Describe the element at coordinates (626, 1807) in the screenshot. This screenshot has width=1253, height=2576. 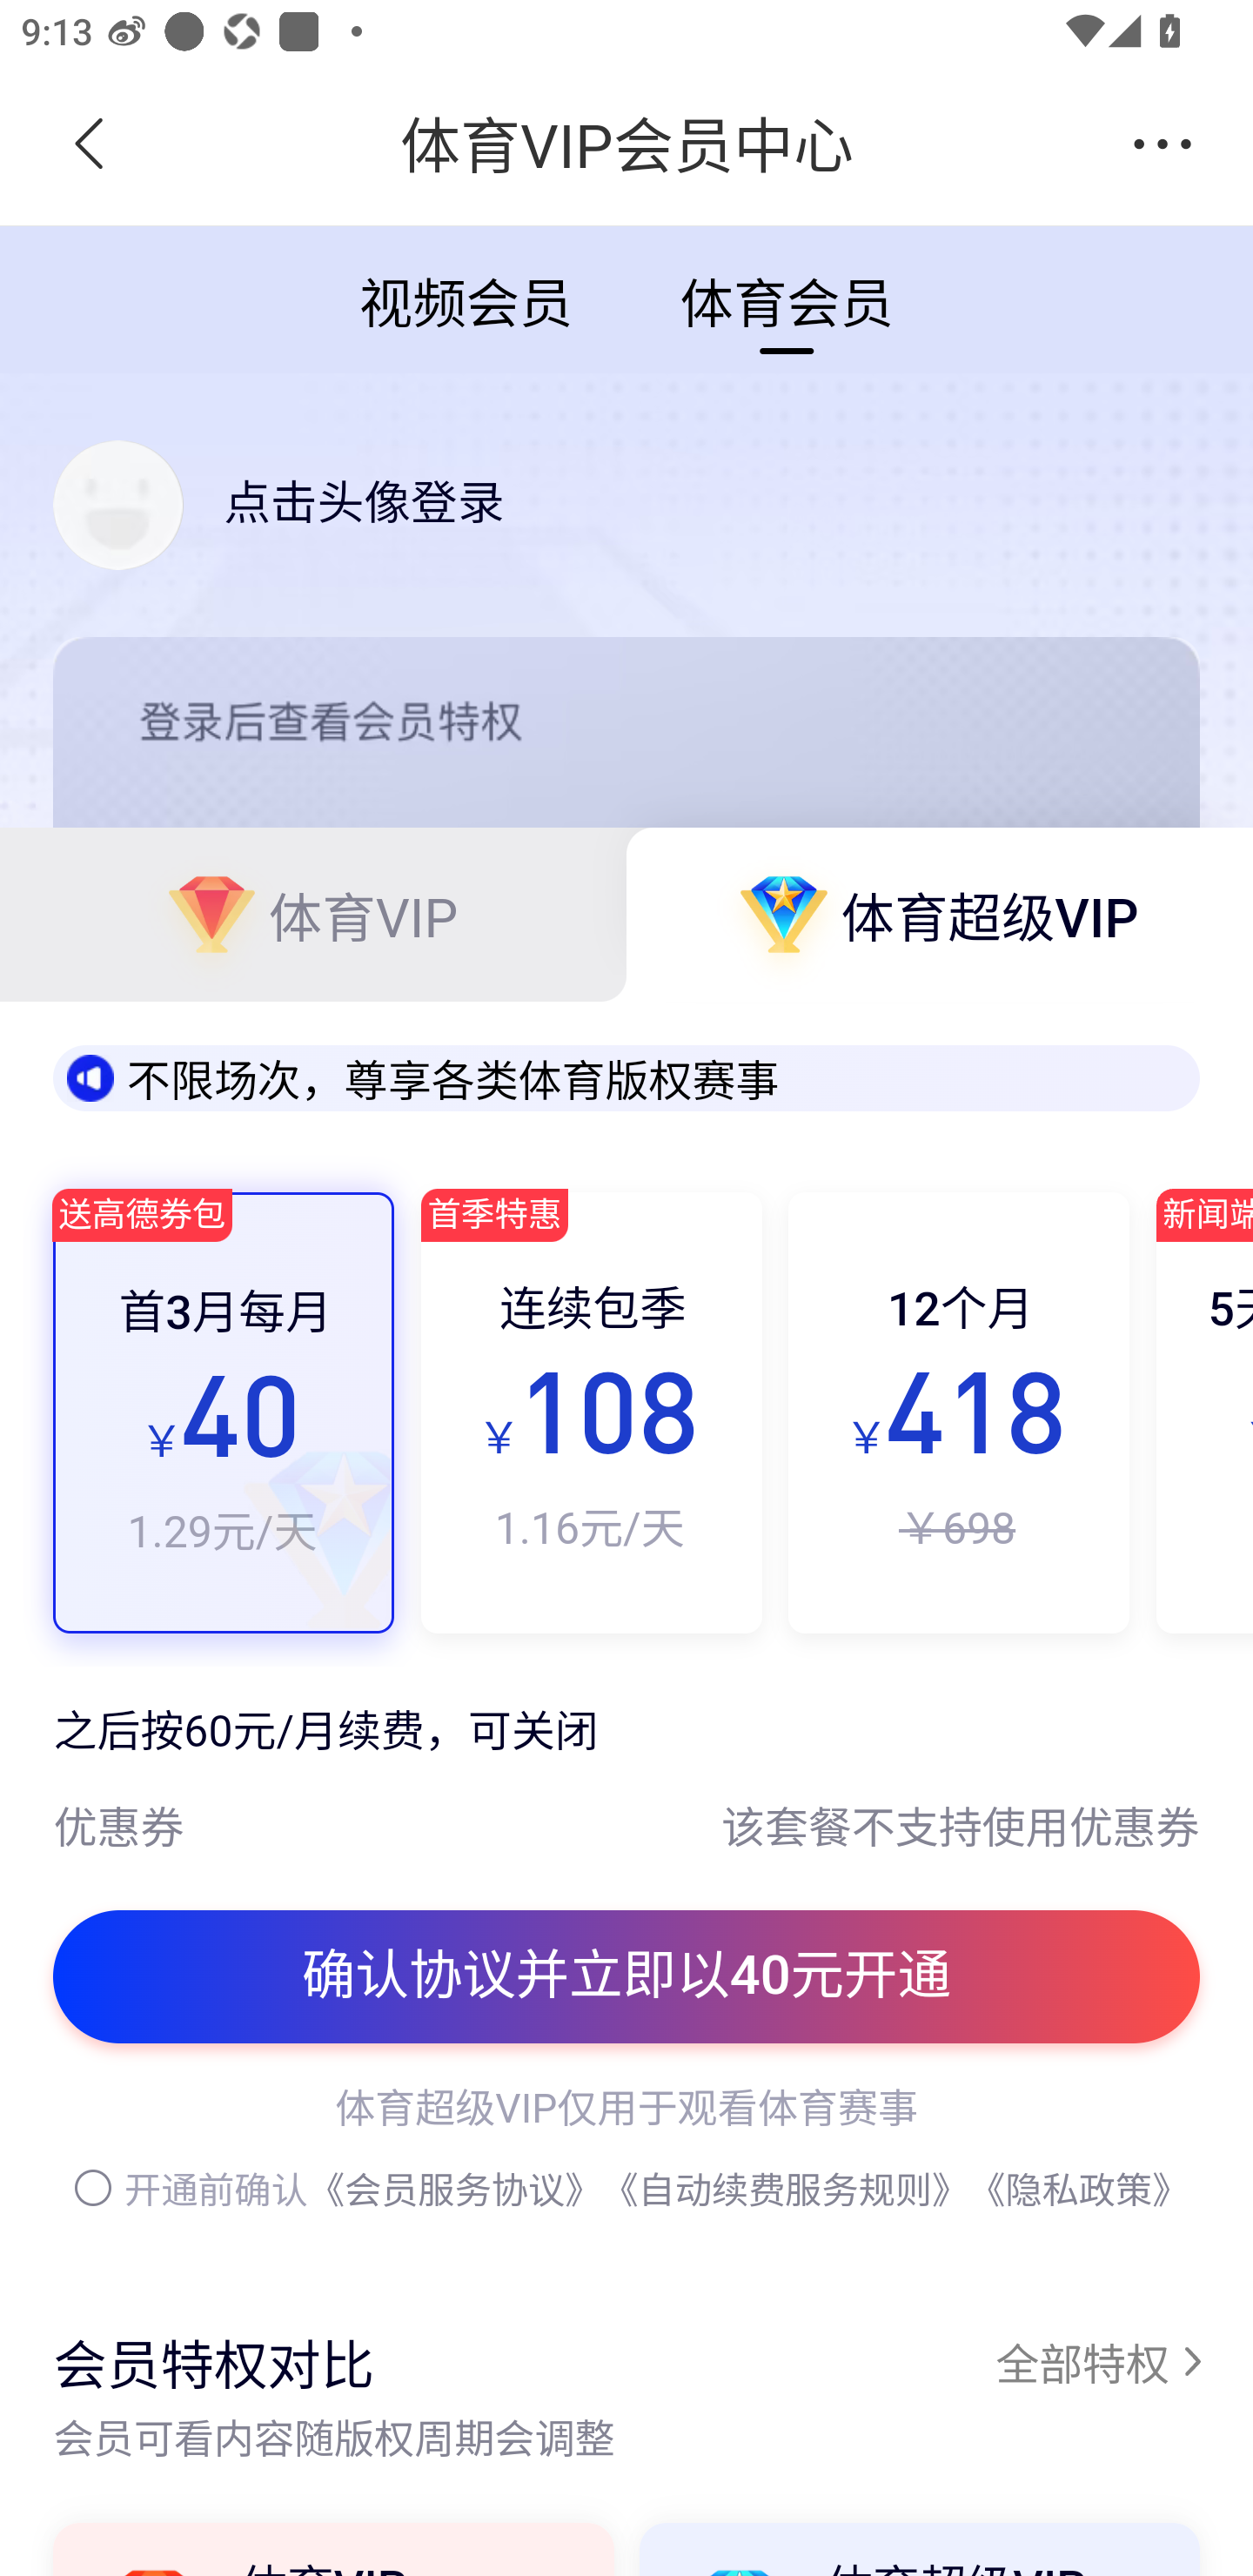
I see `优惠券 该套餐不支持使用优惠券` at that location.